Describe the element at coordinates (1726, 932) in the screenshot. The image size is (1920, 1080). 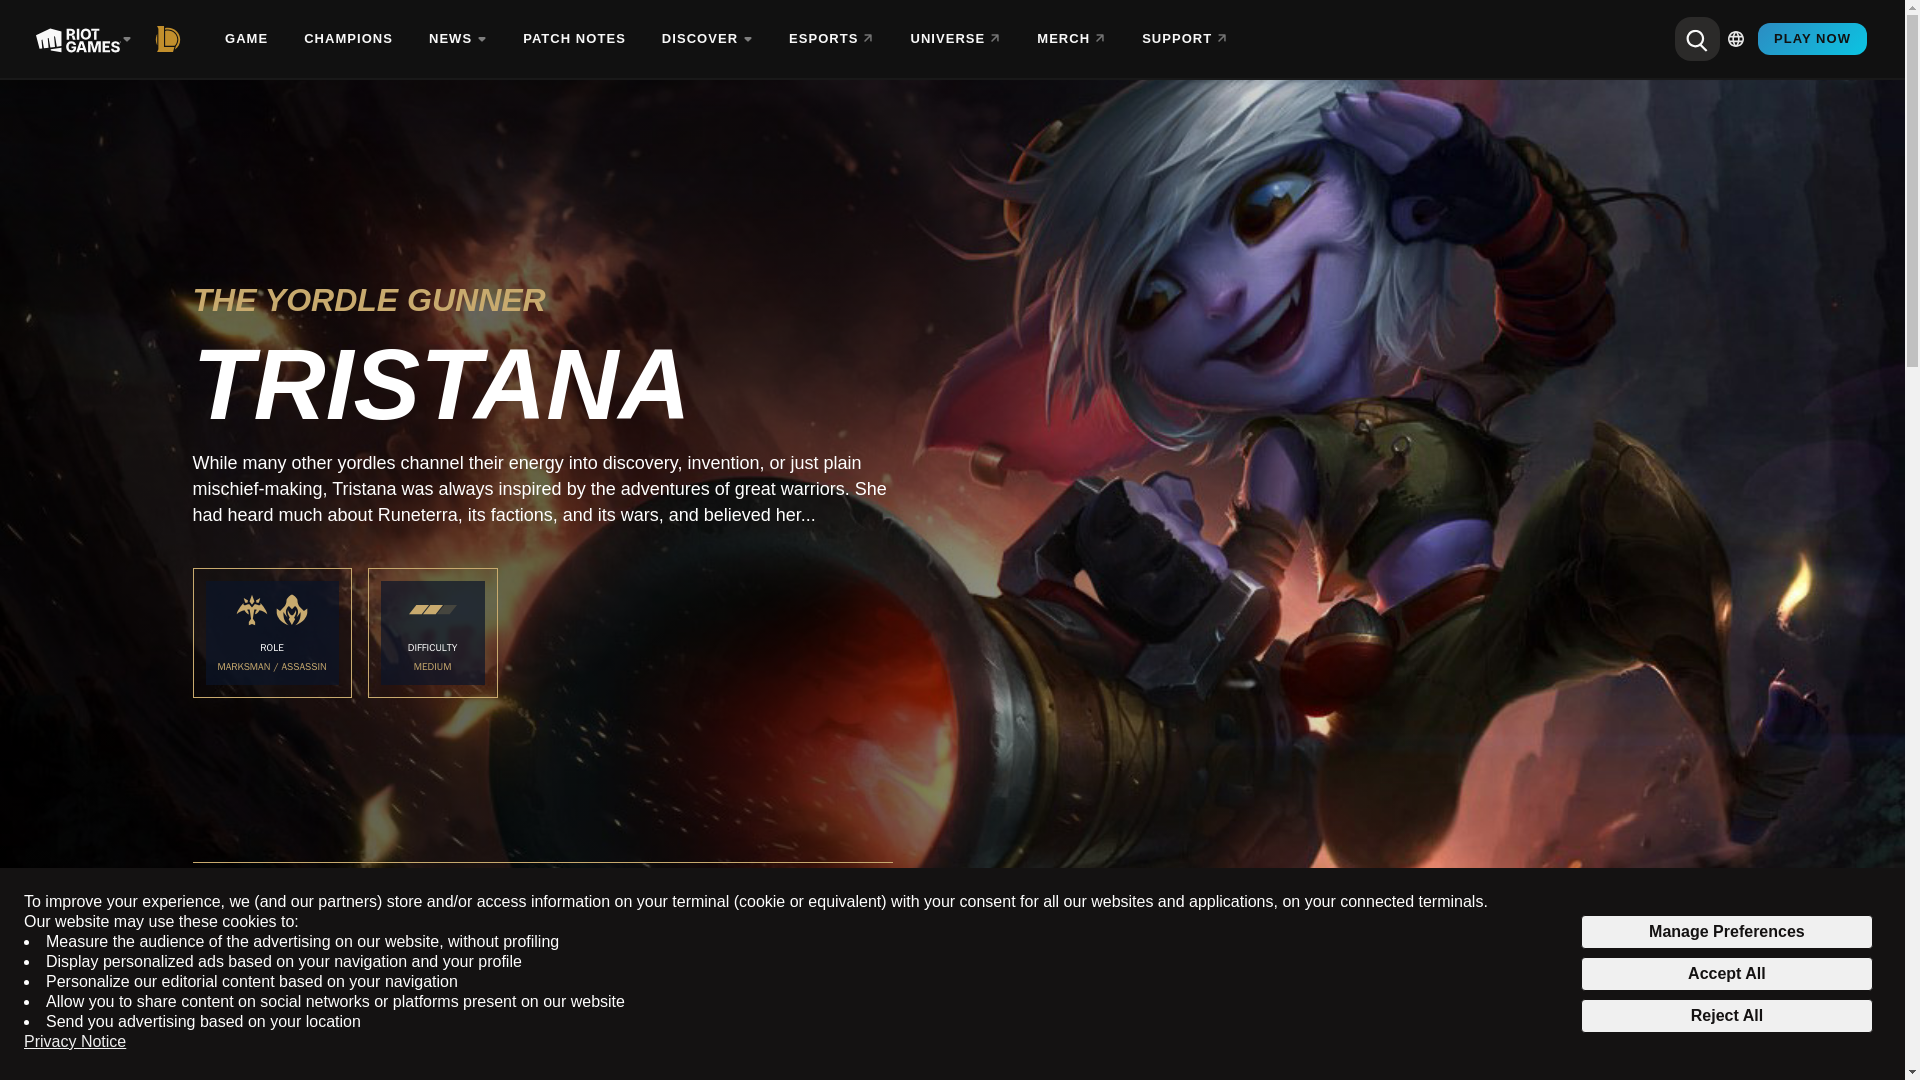
I see `Manage Preferences` at that location.